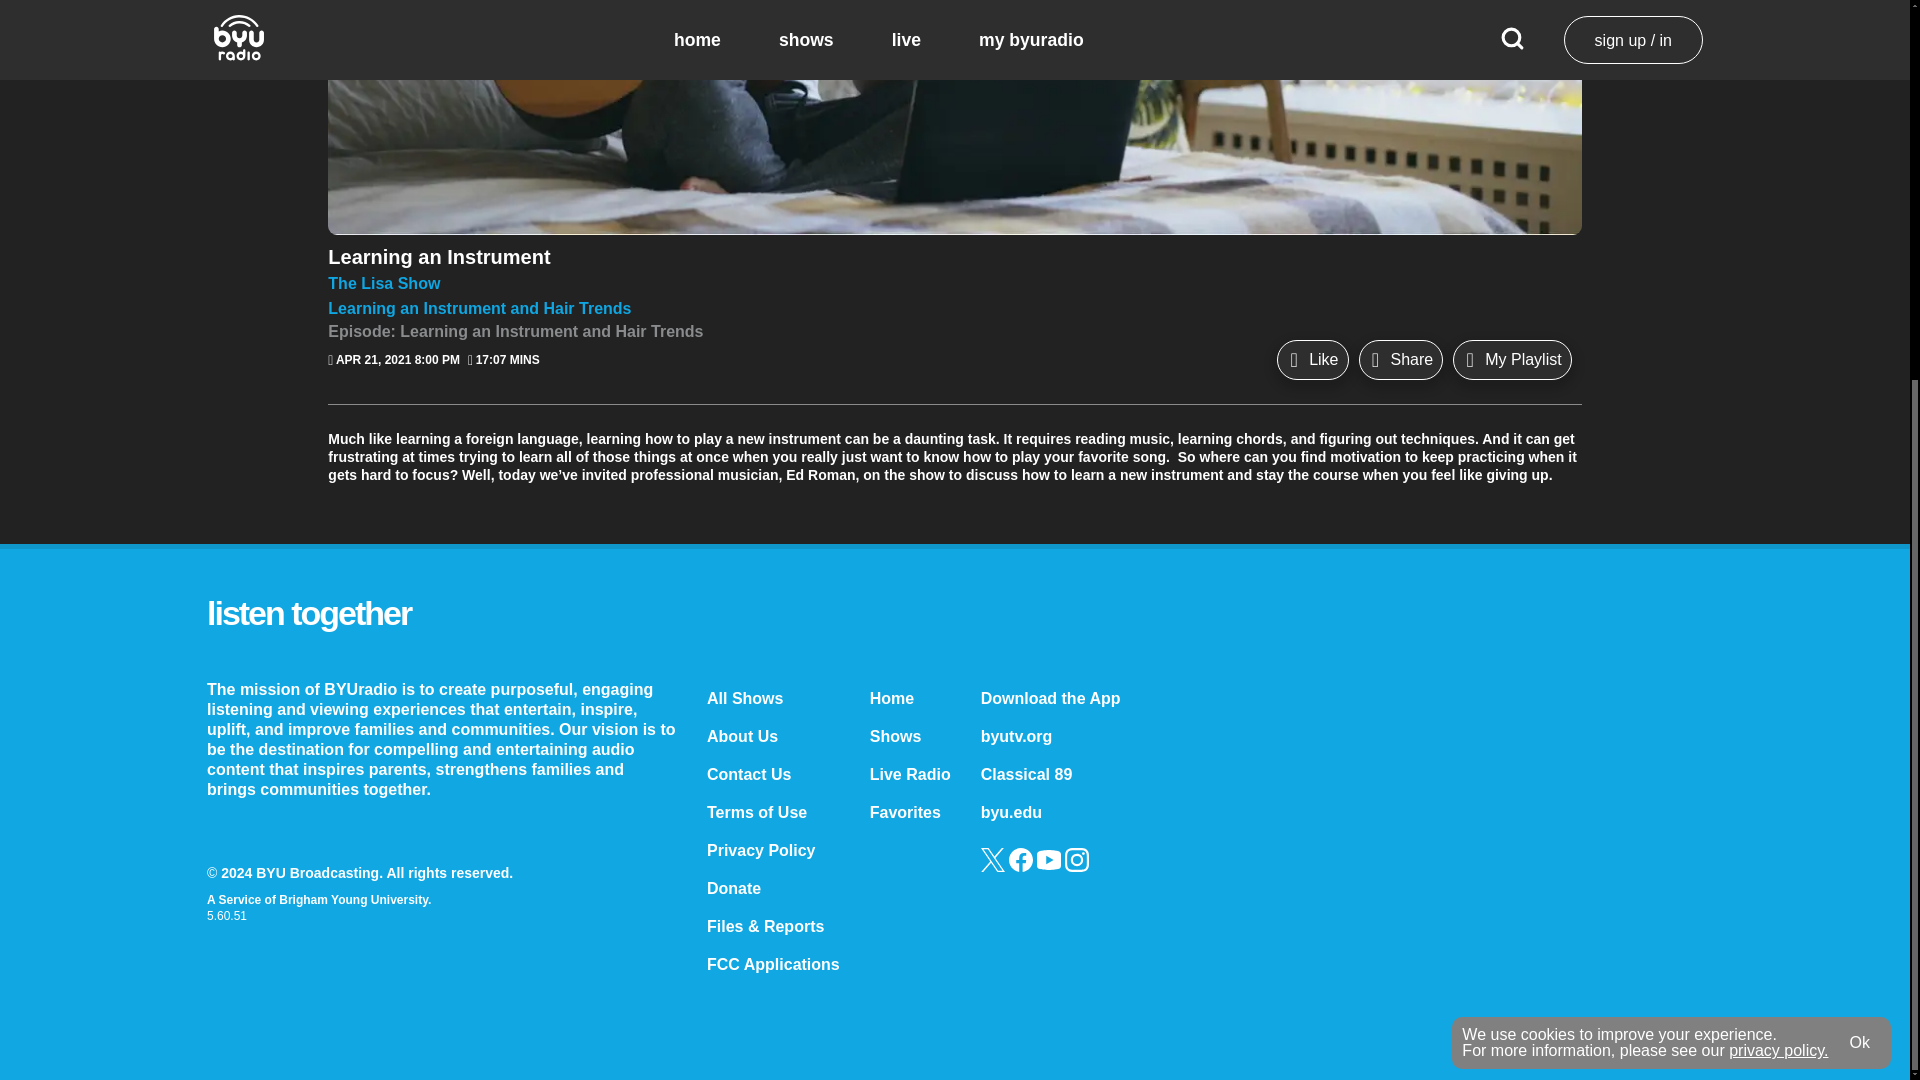 The height and width of the screenshot is (1080, 1920). I want to click on Donate, so click(733, 888).